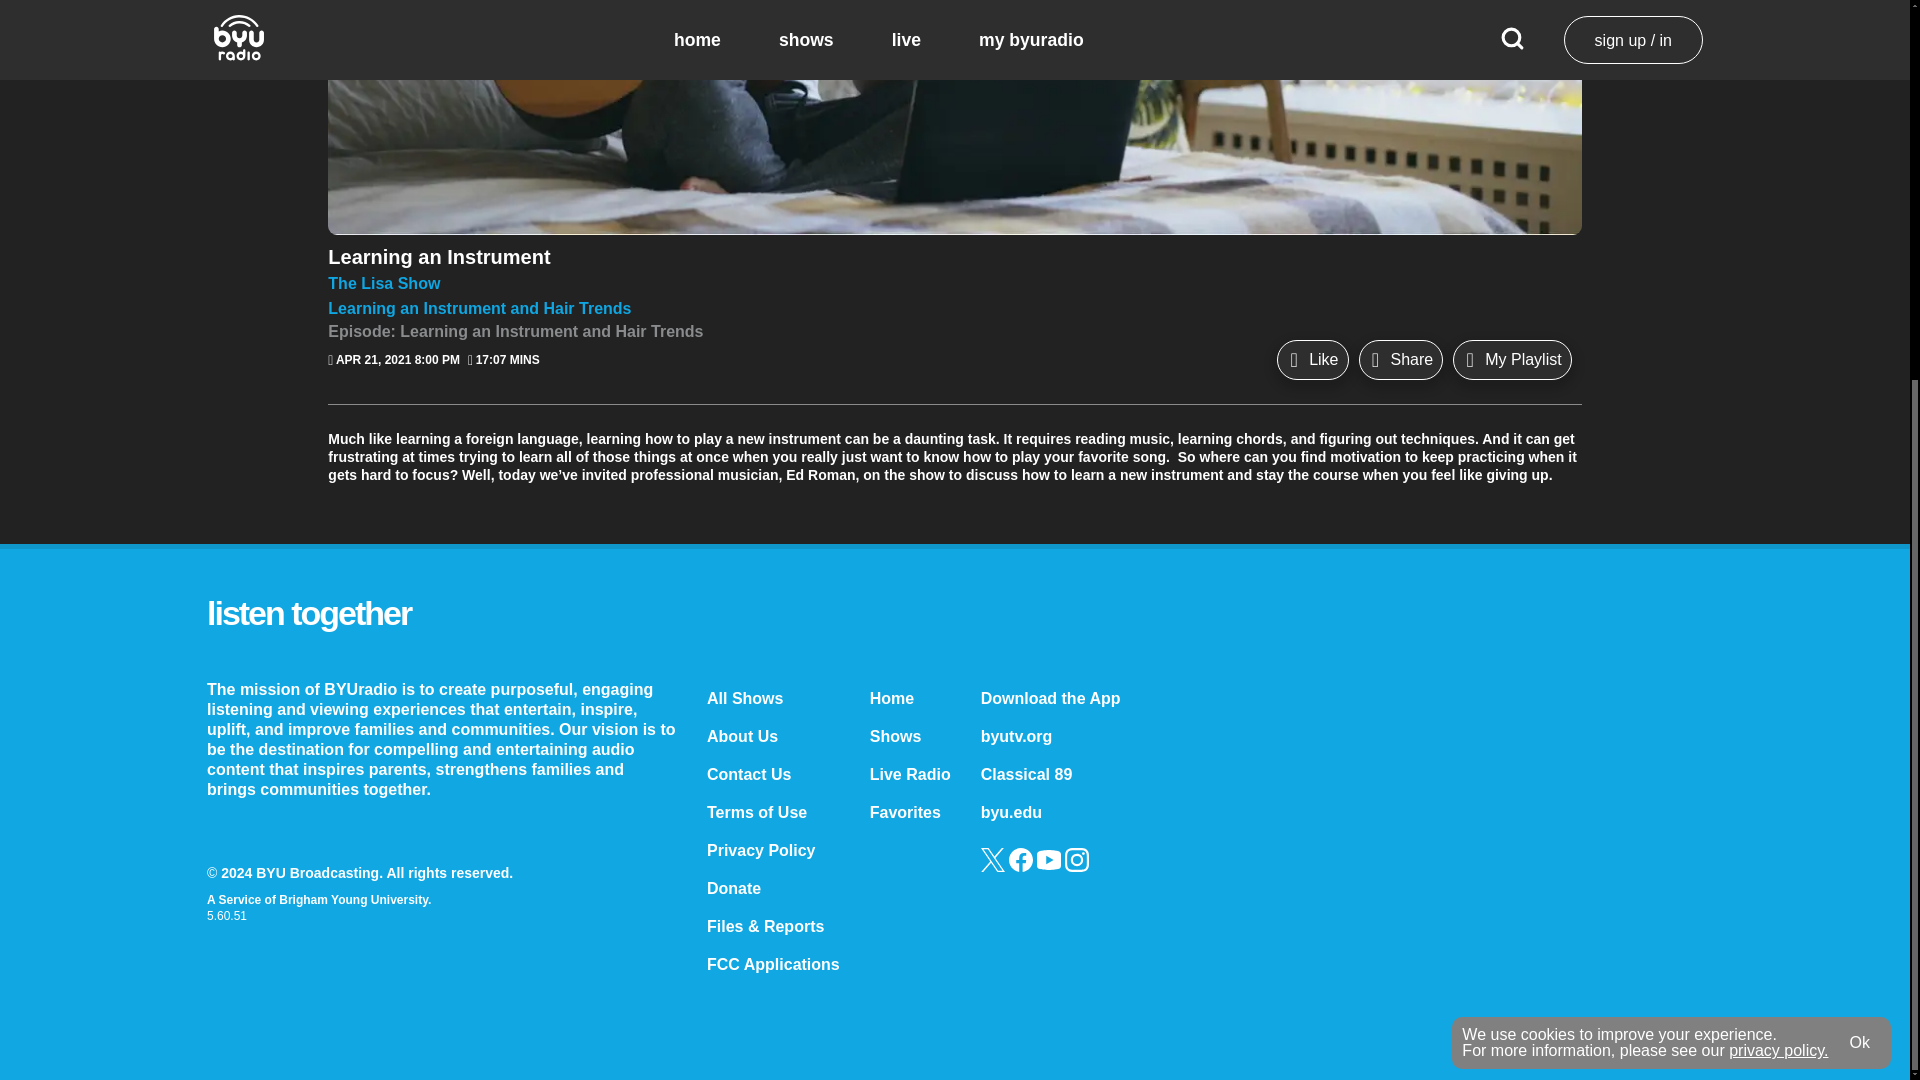 The height and width of the screenshot is (1080, 1920). I want to click on Donate, so click(733, 888).